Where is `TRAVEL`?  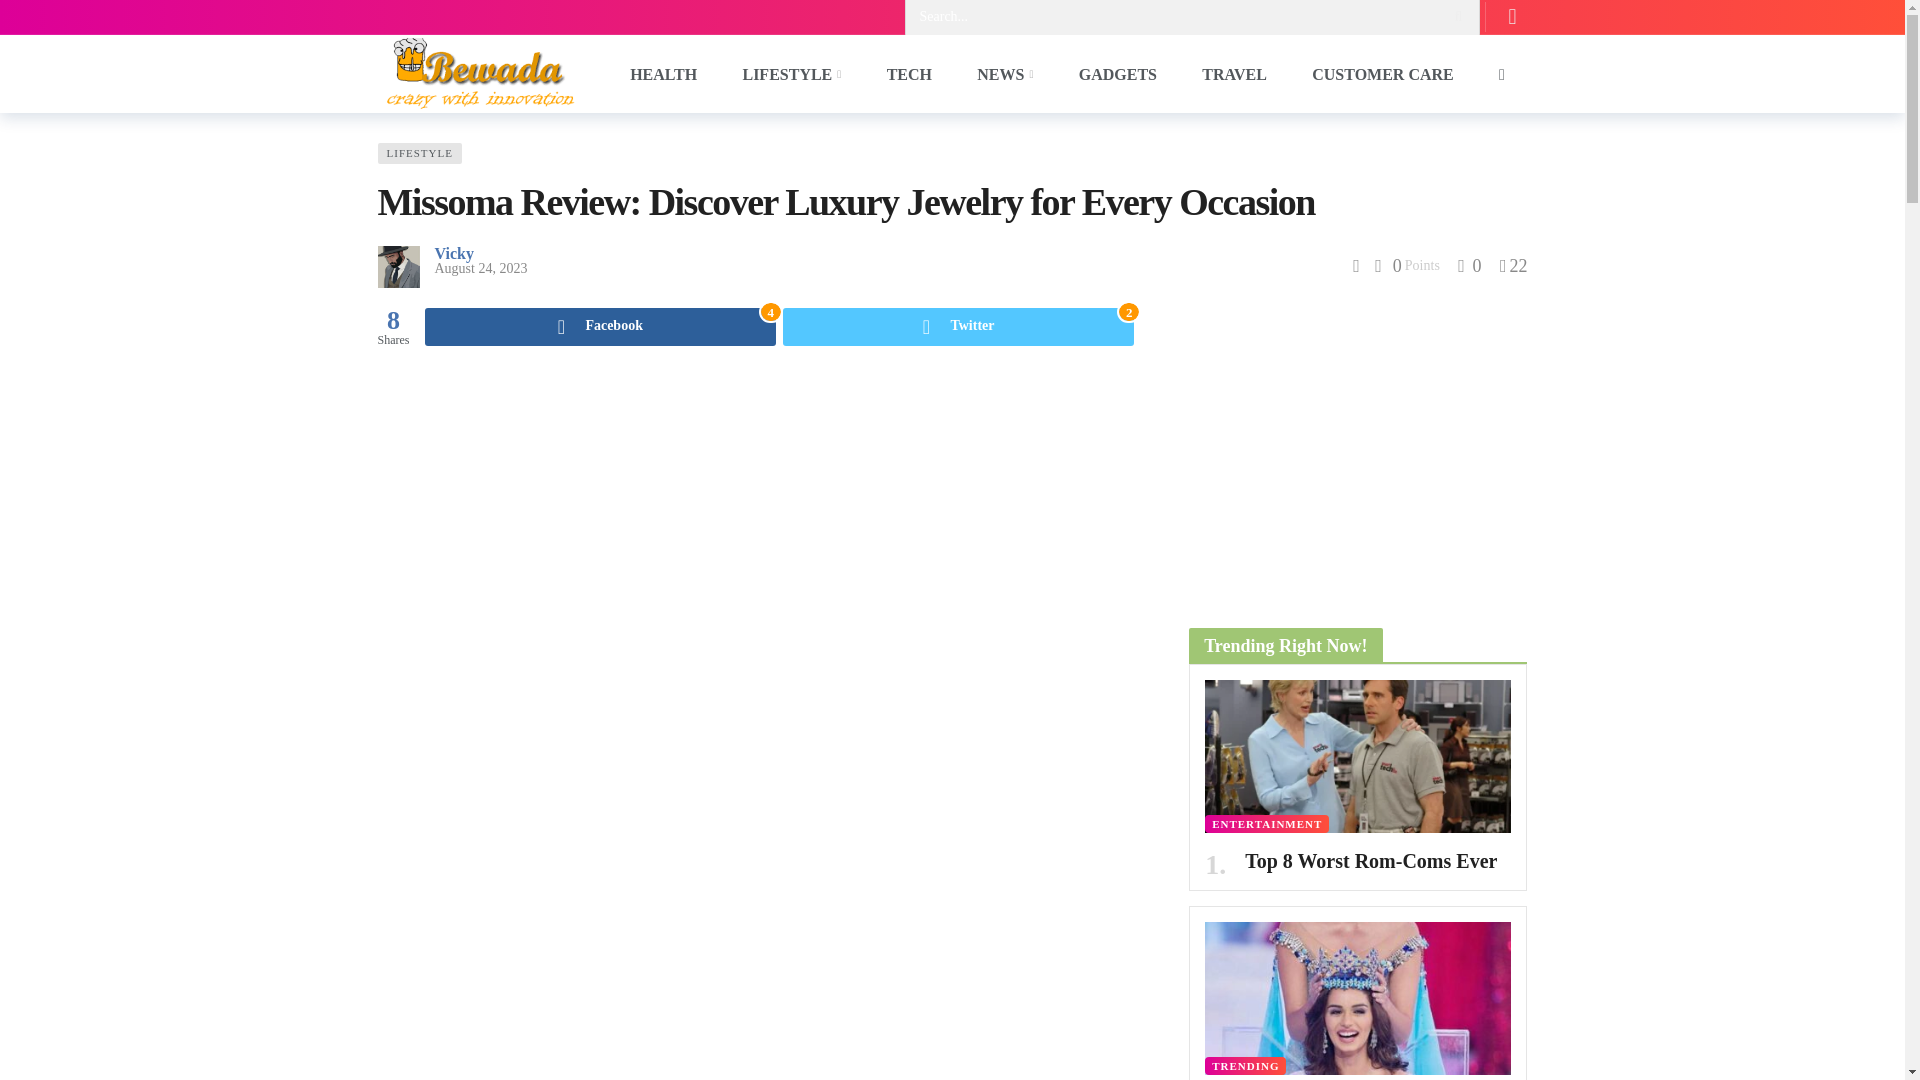 TRAVEL is located at coordinates (1118, 73).